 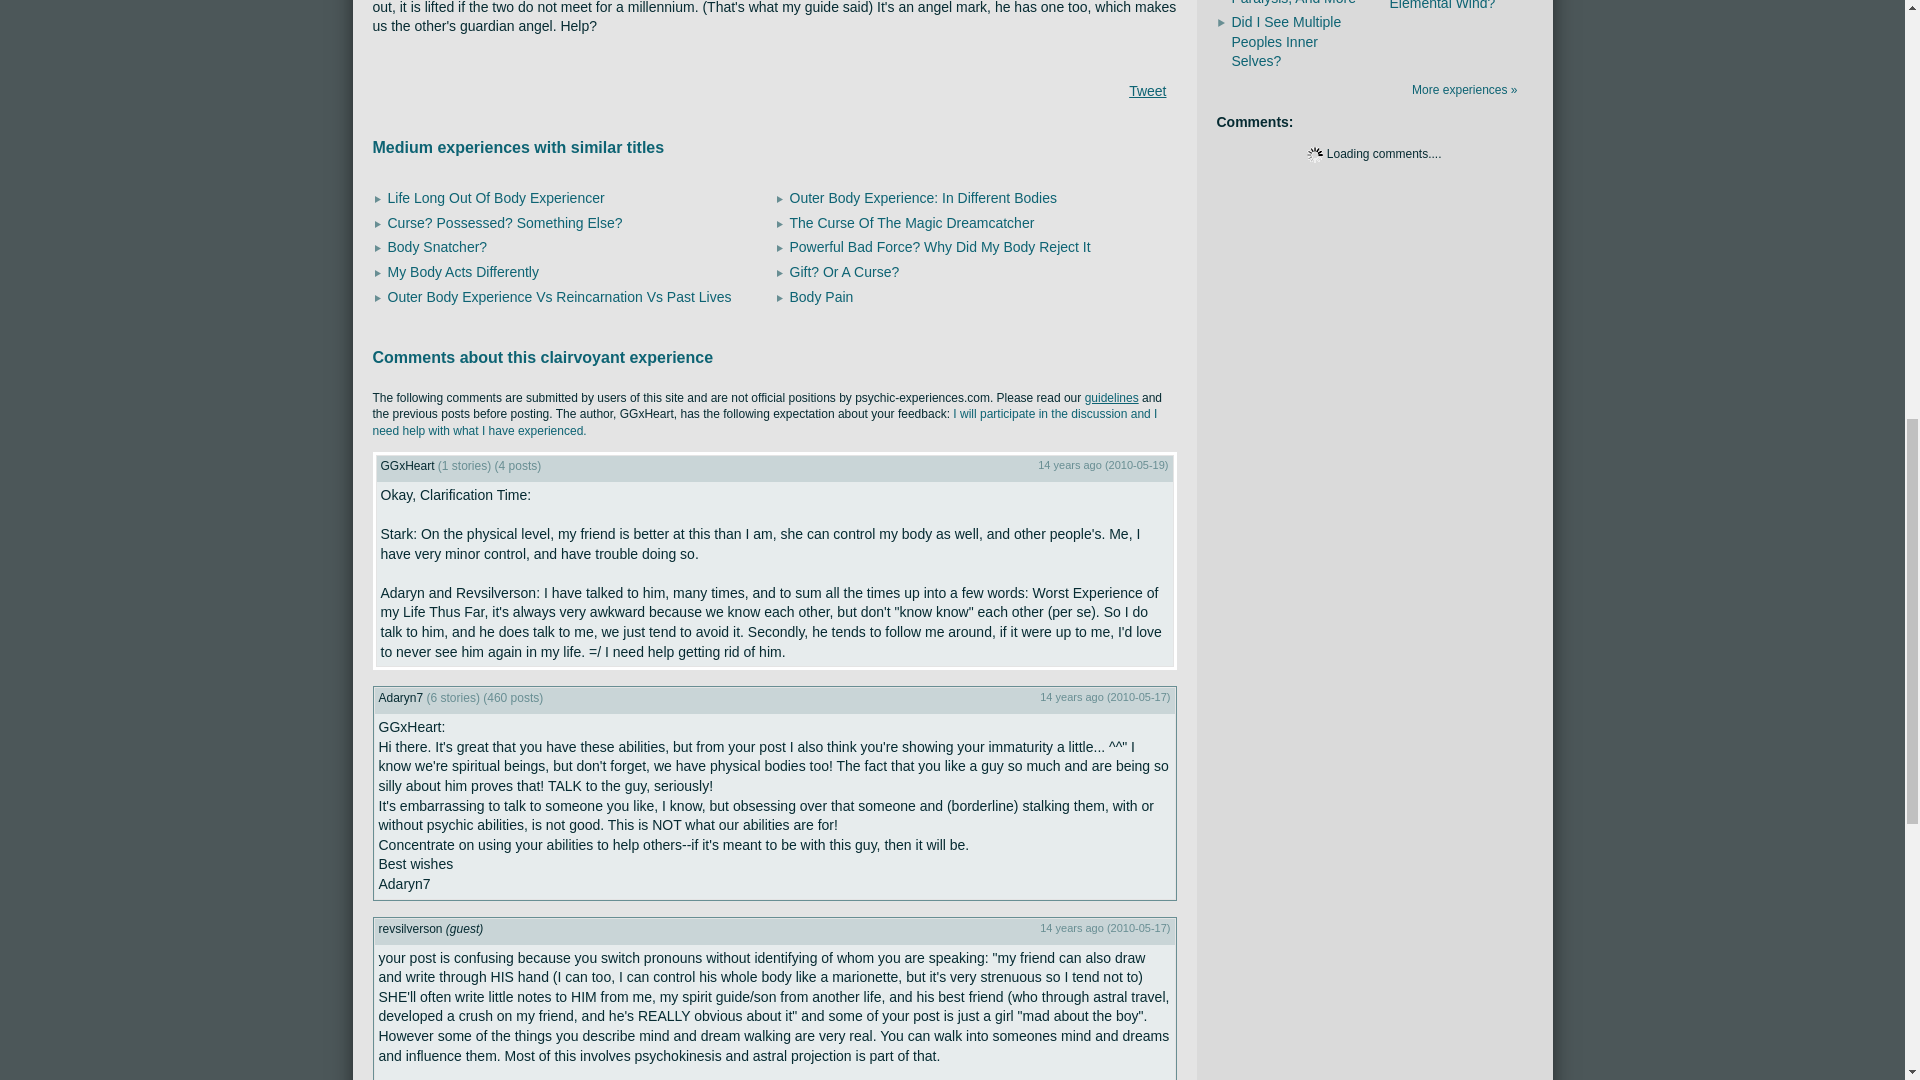 What do you see at coordinates (912, 222) in the screenshot?
I see `The Curse Of The Magic Dreamcatcher` at bounding box center [912, 222].